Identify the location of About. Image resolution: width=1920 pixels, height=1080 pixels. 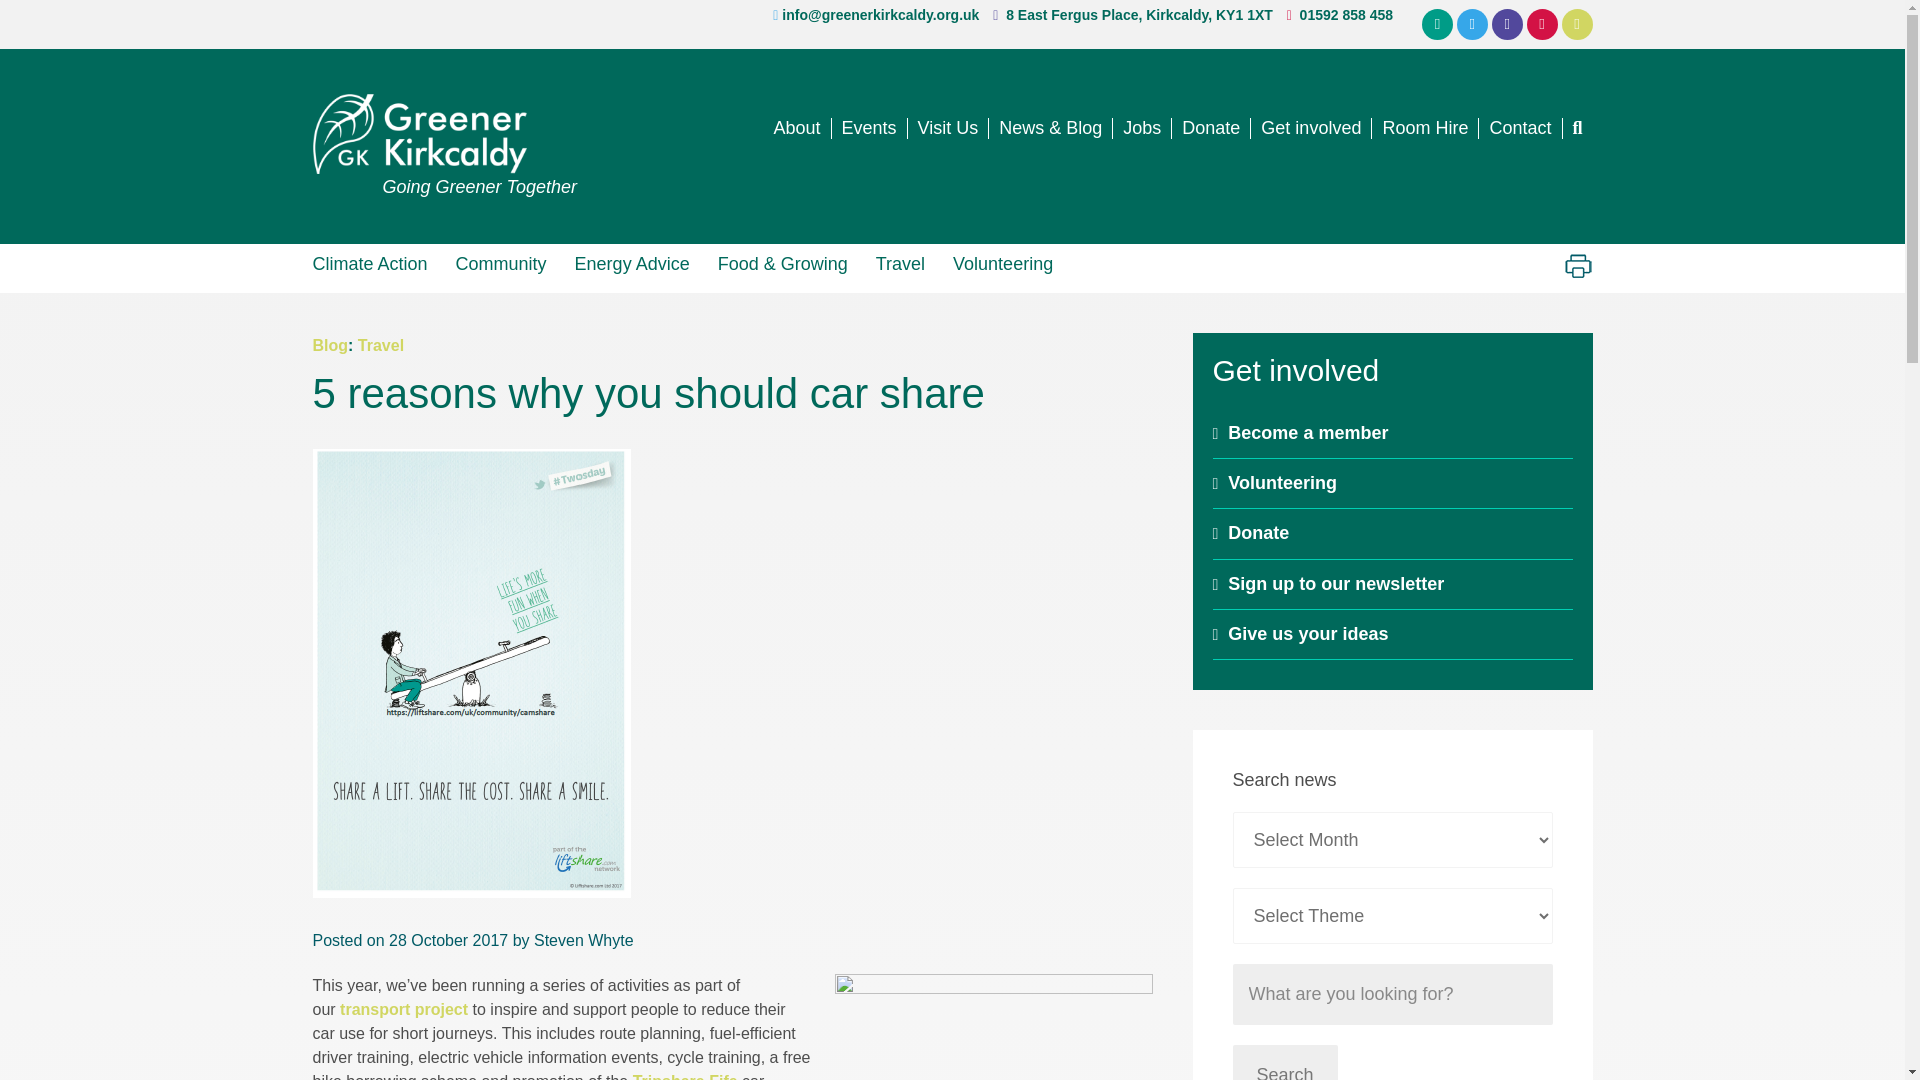
(796, 128).